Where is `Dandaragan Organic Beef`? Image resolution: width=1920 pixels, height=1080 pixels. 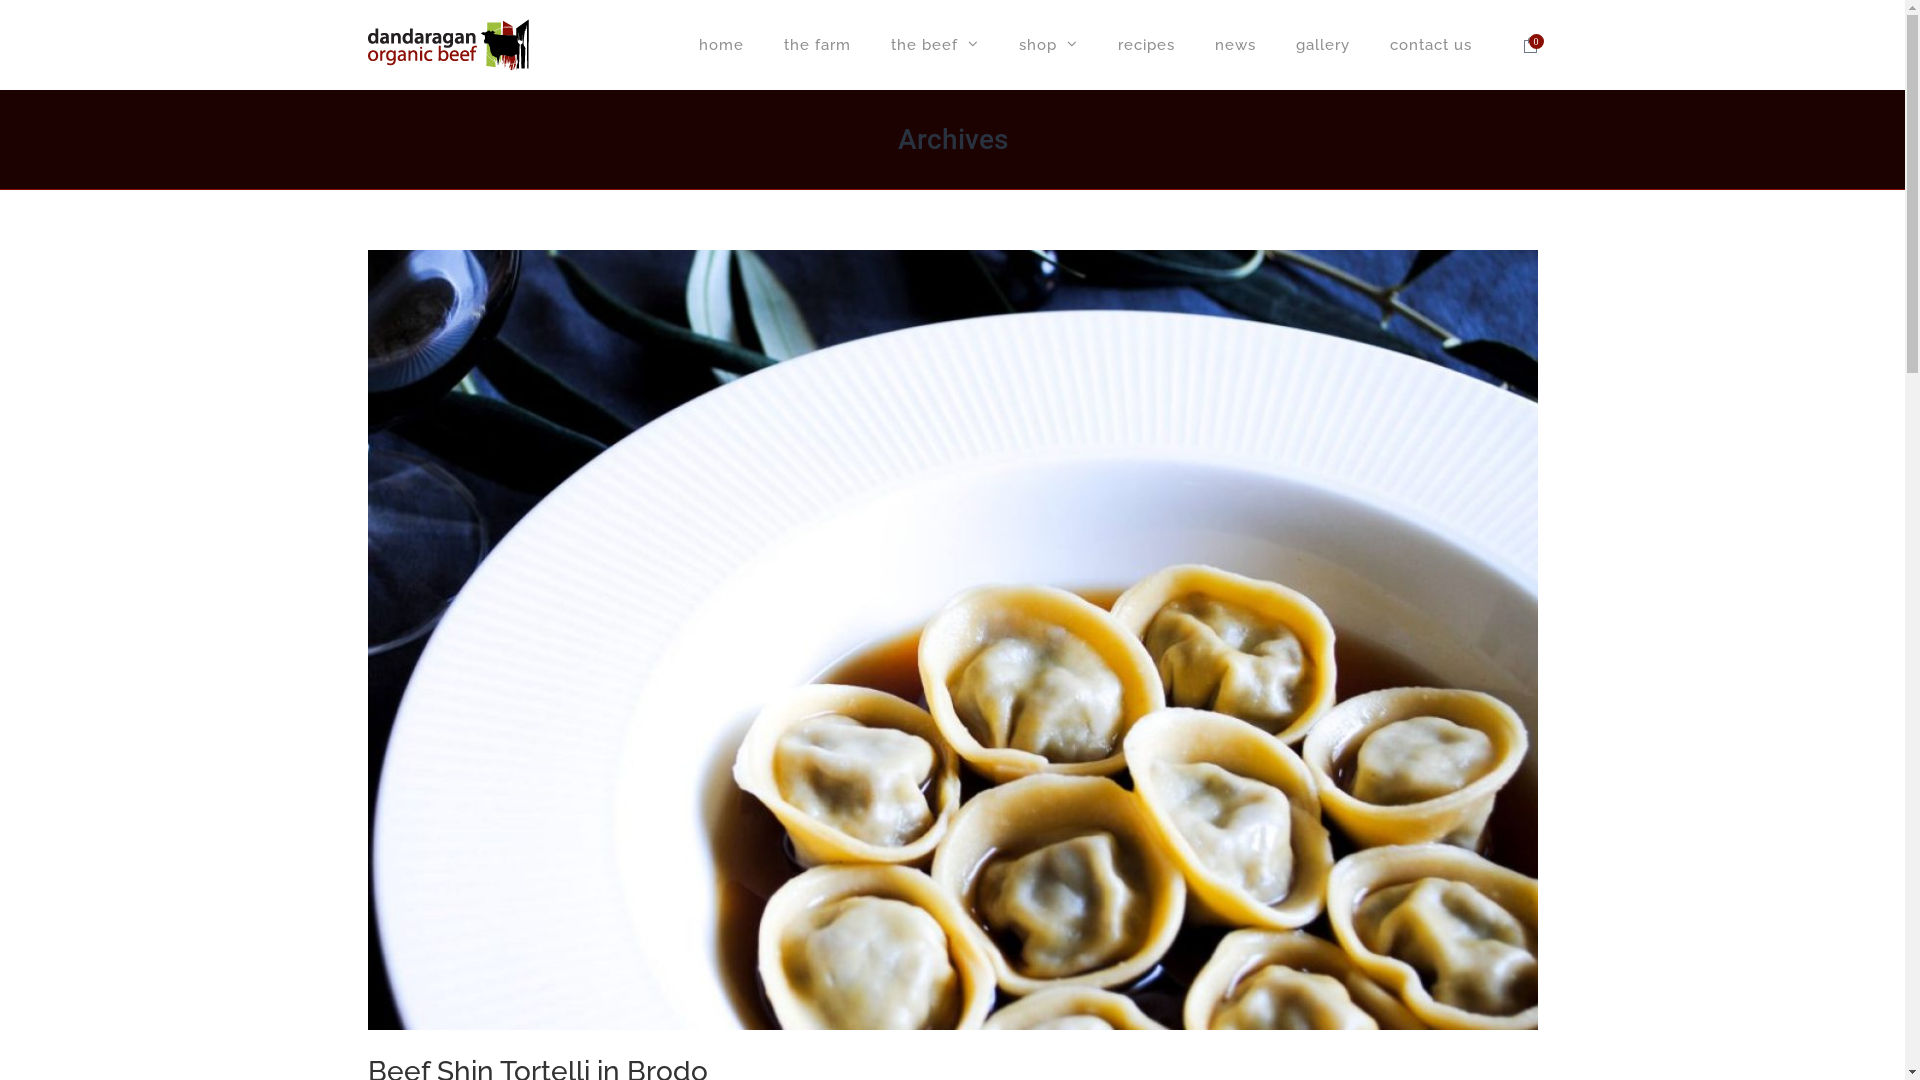
Dandaragan Organic Beef is located at coordinates (448, 45).